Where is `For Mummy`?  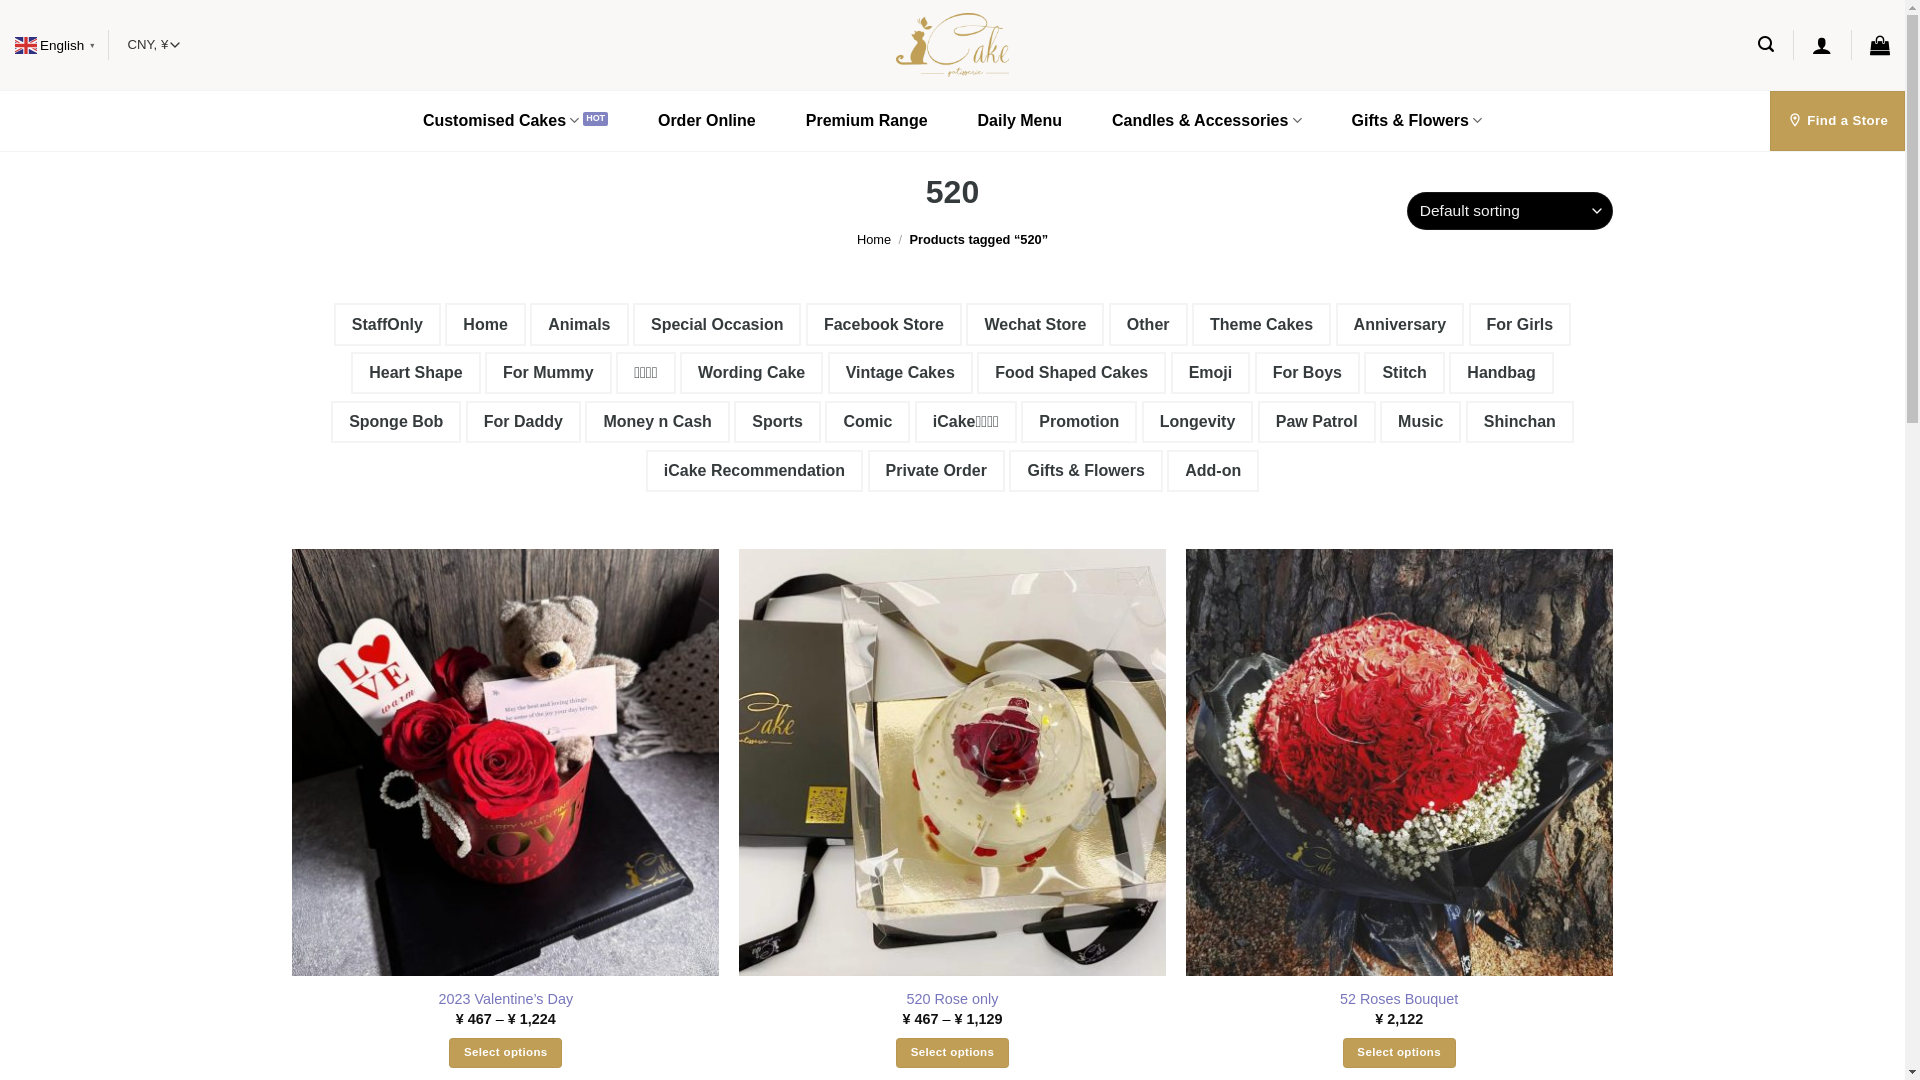
For Mummy is located at coordinates (548, 373).